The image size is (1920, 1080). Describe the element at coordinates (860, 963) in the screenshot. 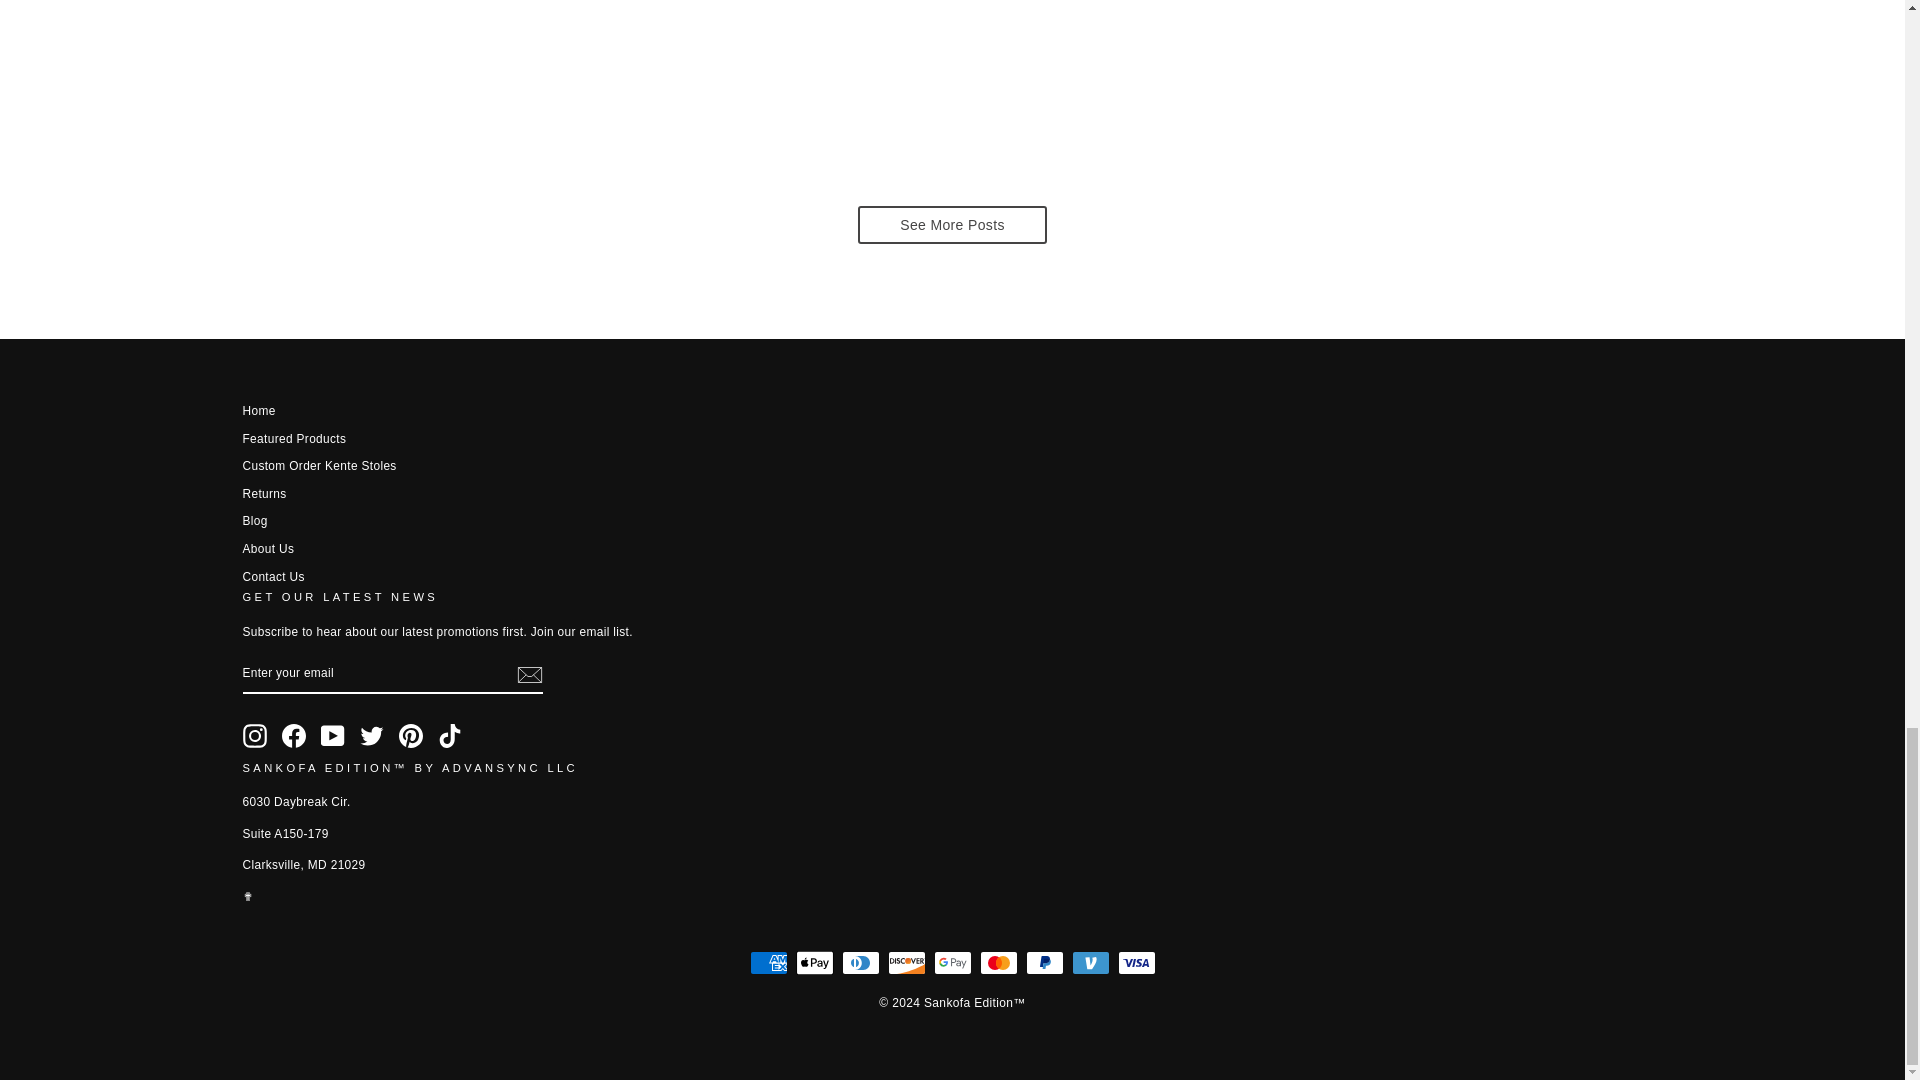

I see `Diners Club` at that location.